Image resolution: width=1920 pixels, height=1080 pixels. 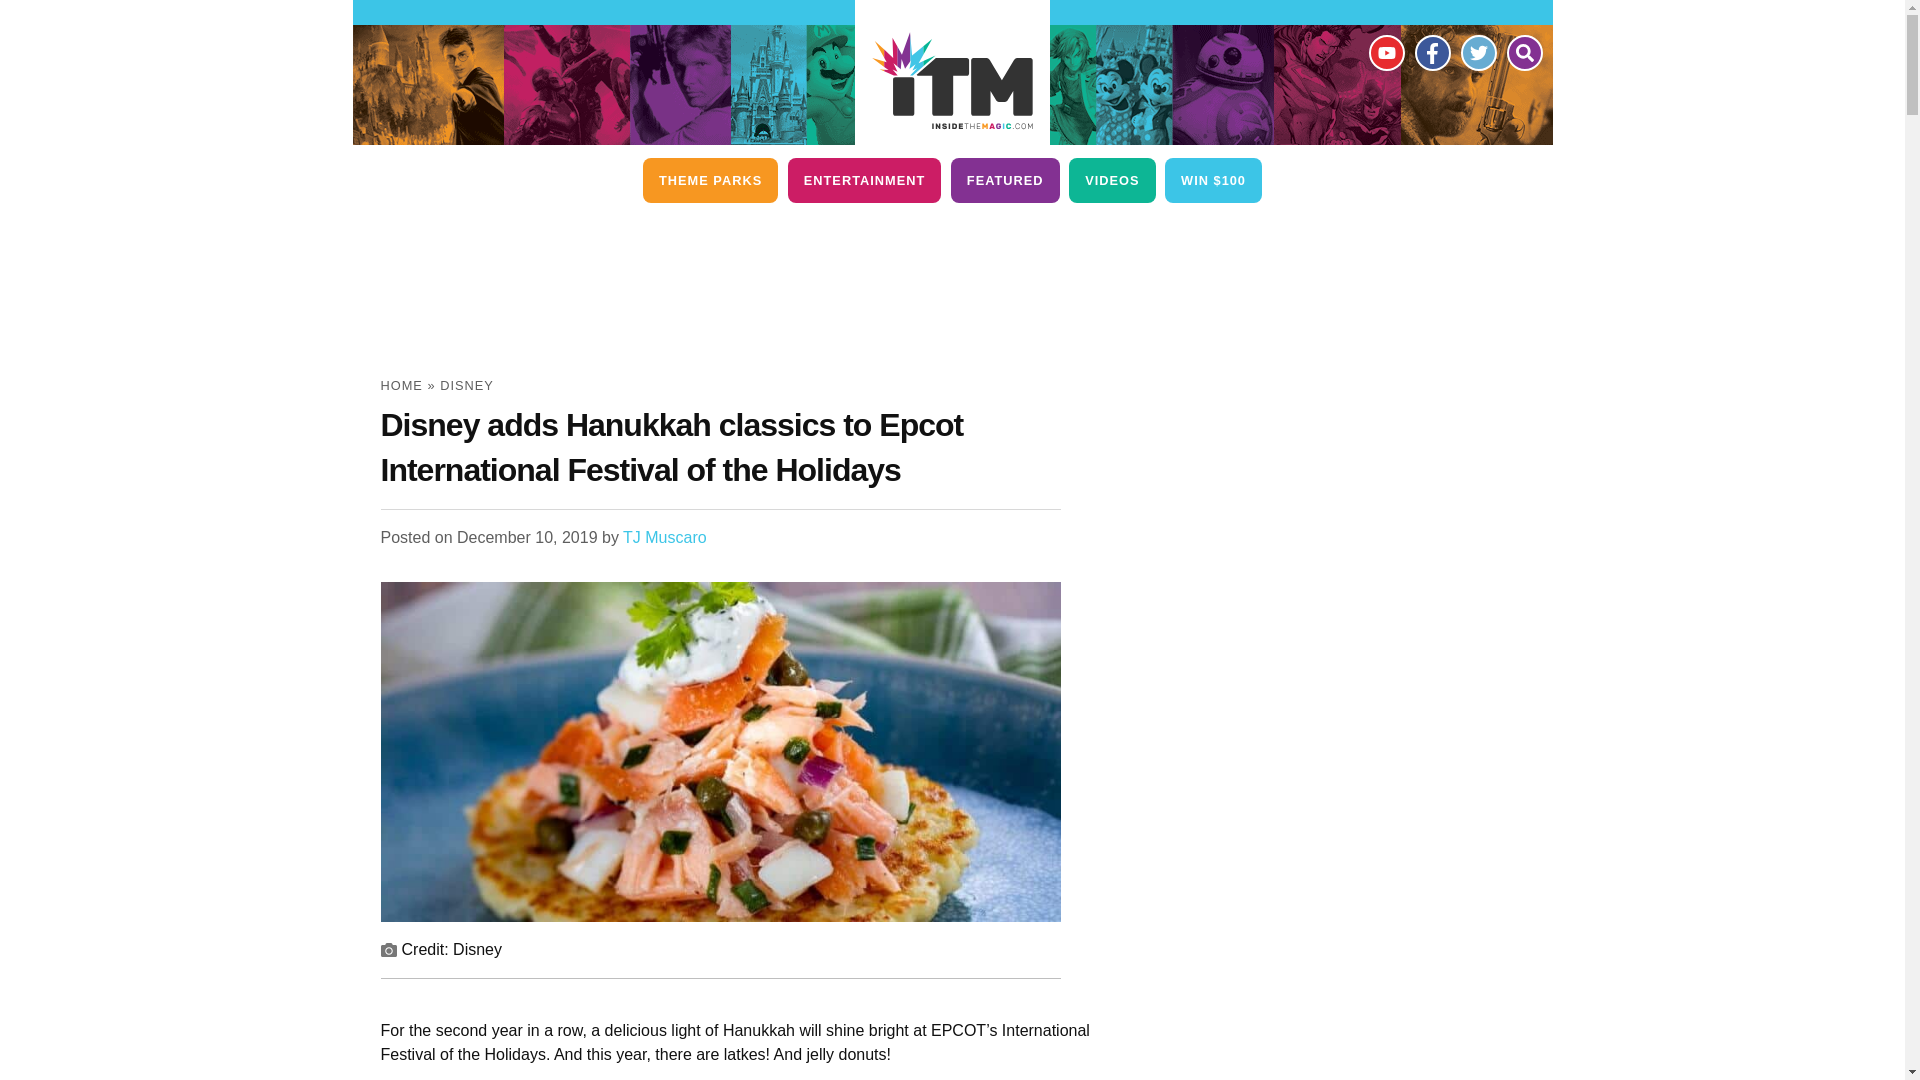 I want to click on FEATURED, so click(x=1004, y=180).